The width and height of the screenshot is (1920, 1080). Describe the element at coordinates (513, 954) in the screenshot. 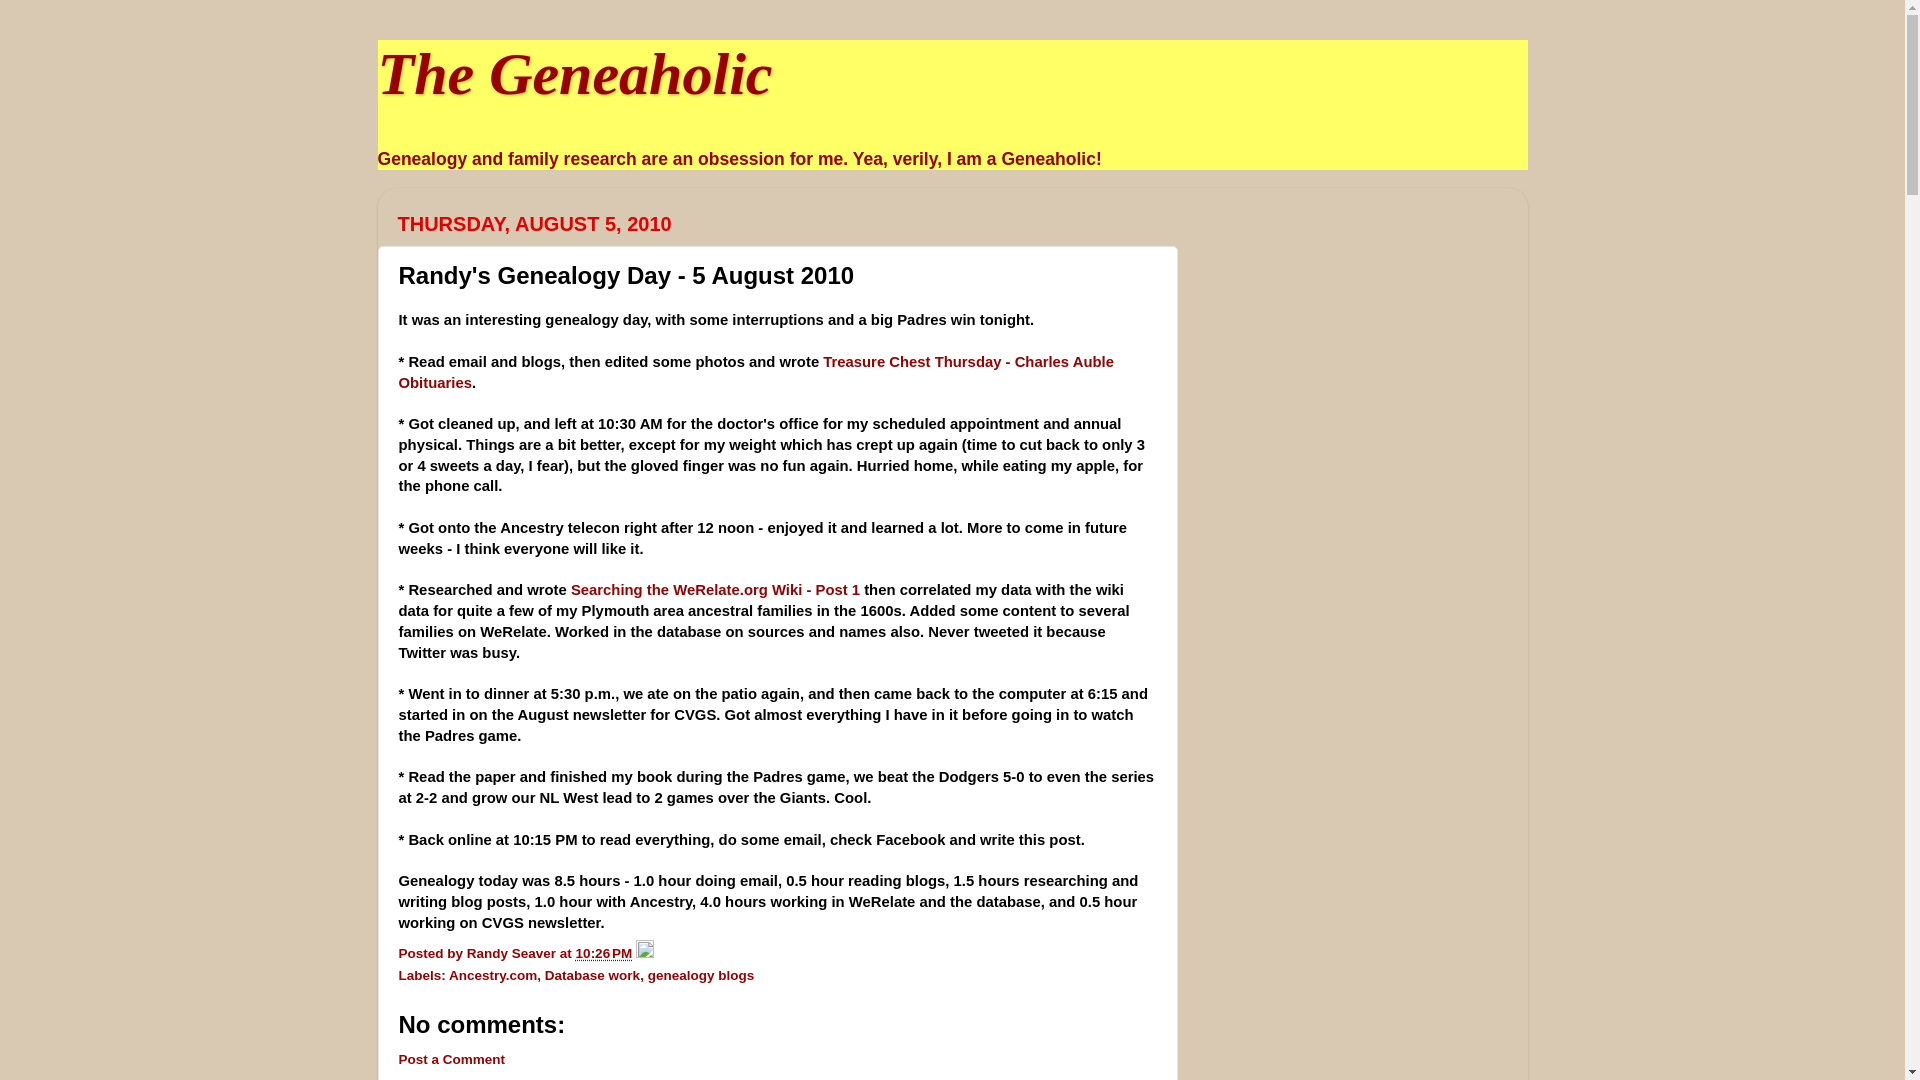

I see `author profile` at that location.